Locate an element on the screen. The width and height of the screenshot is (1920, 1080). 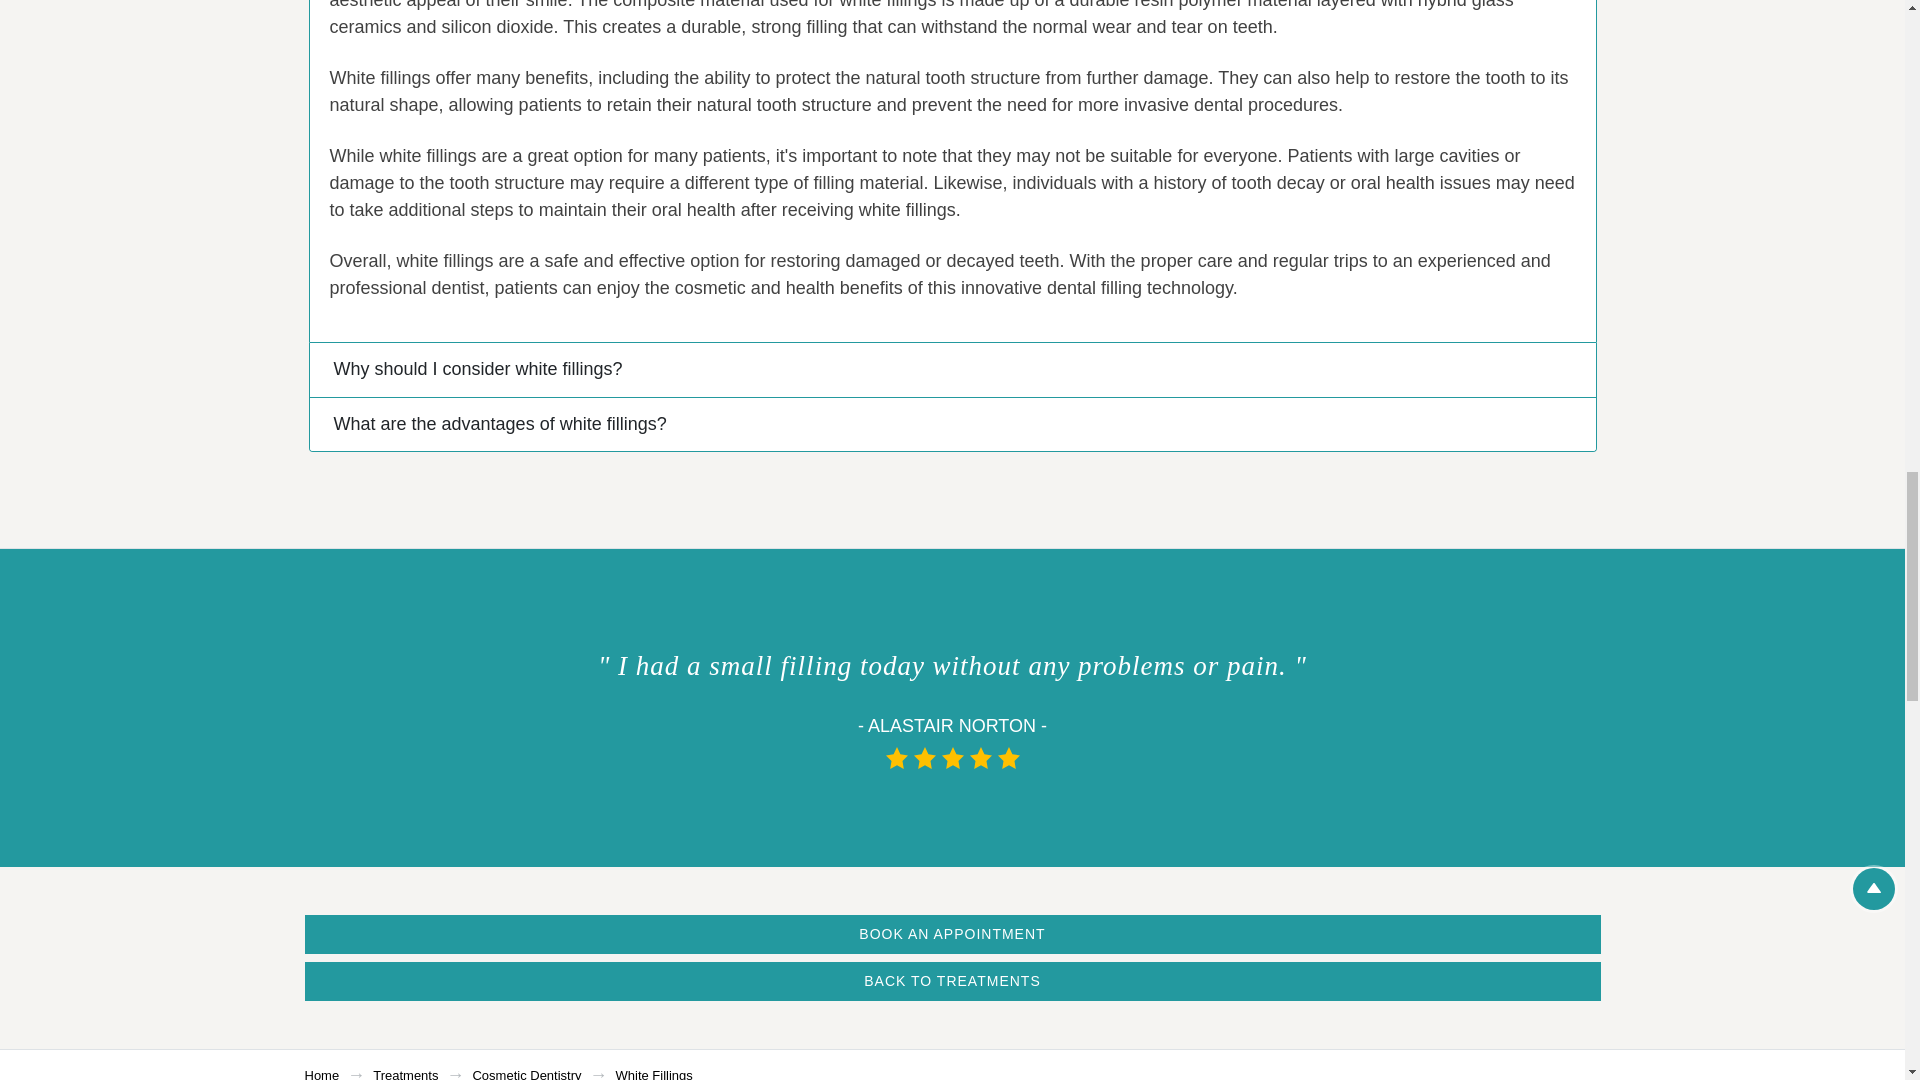
Cosmetic Dentistry is located at coordinates (526, 1074).